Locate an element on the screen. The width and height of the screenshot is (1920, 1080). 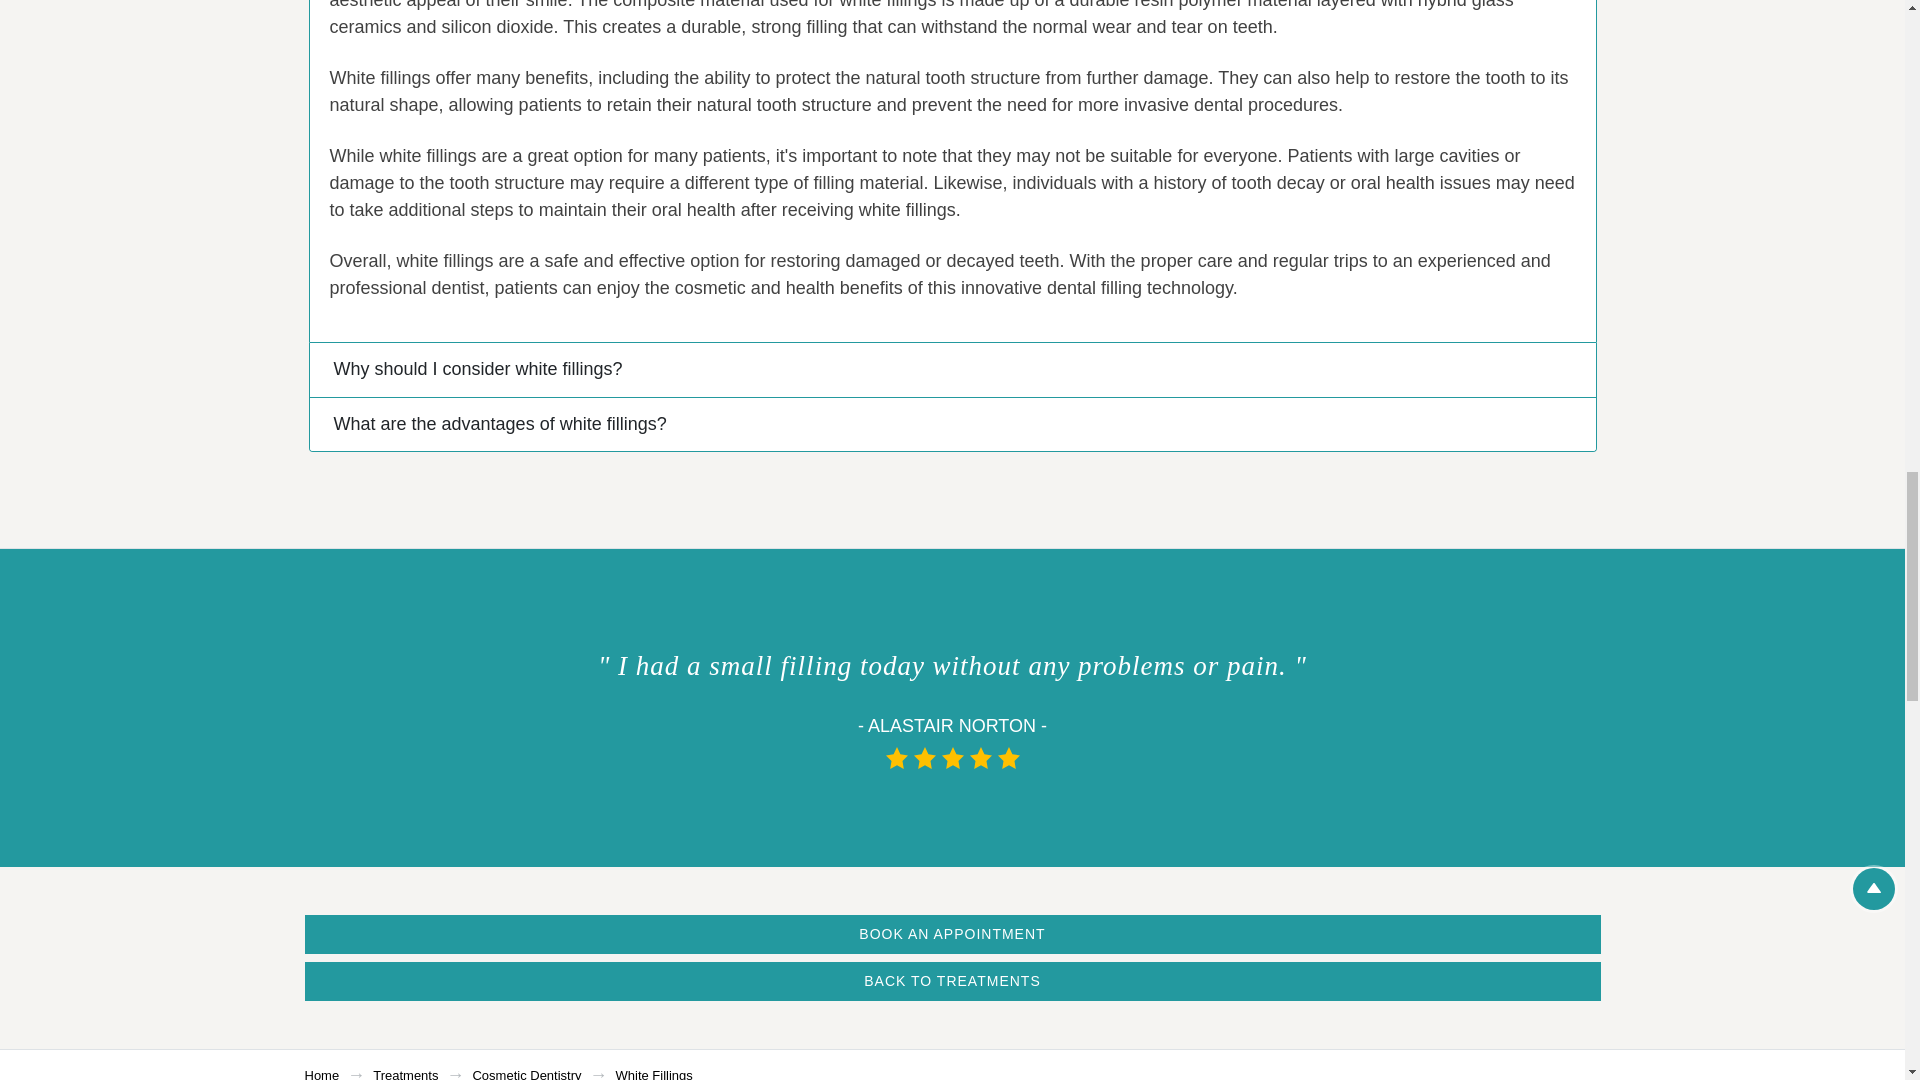
Cosmetic Dentistry is located at coordinates (526, 1074).